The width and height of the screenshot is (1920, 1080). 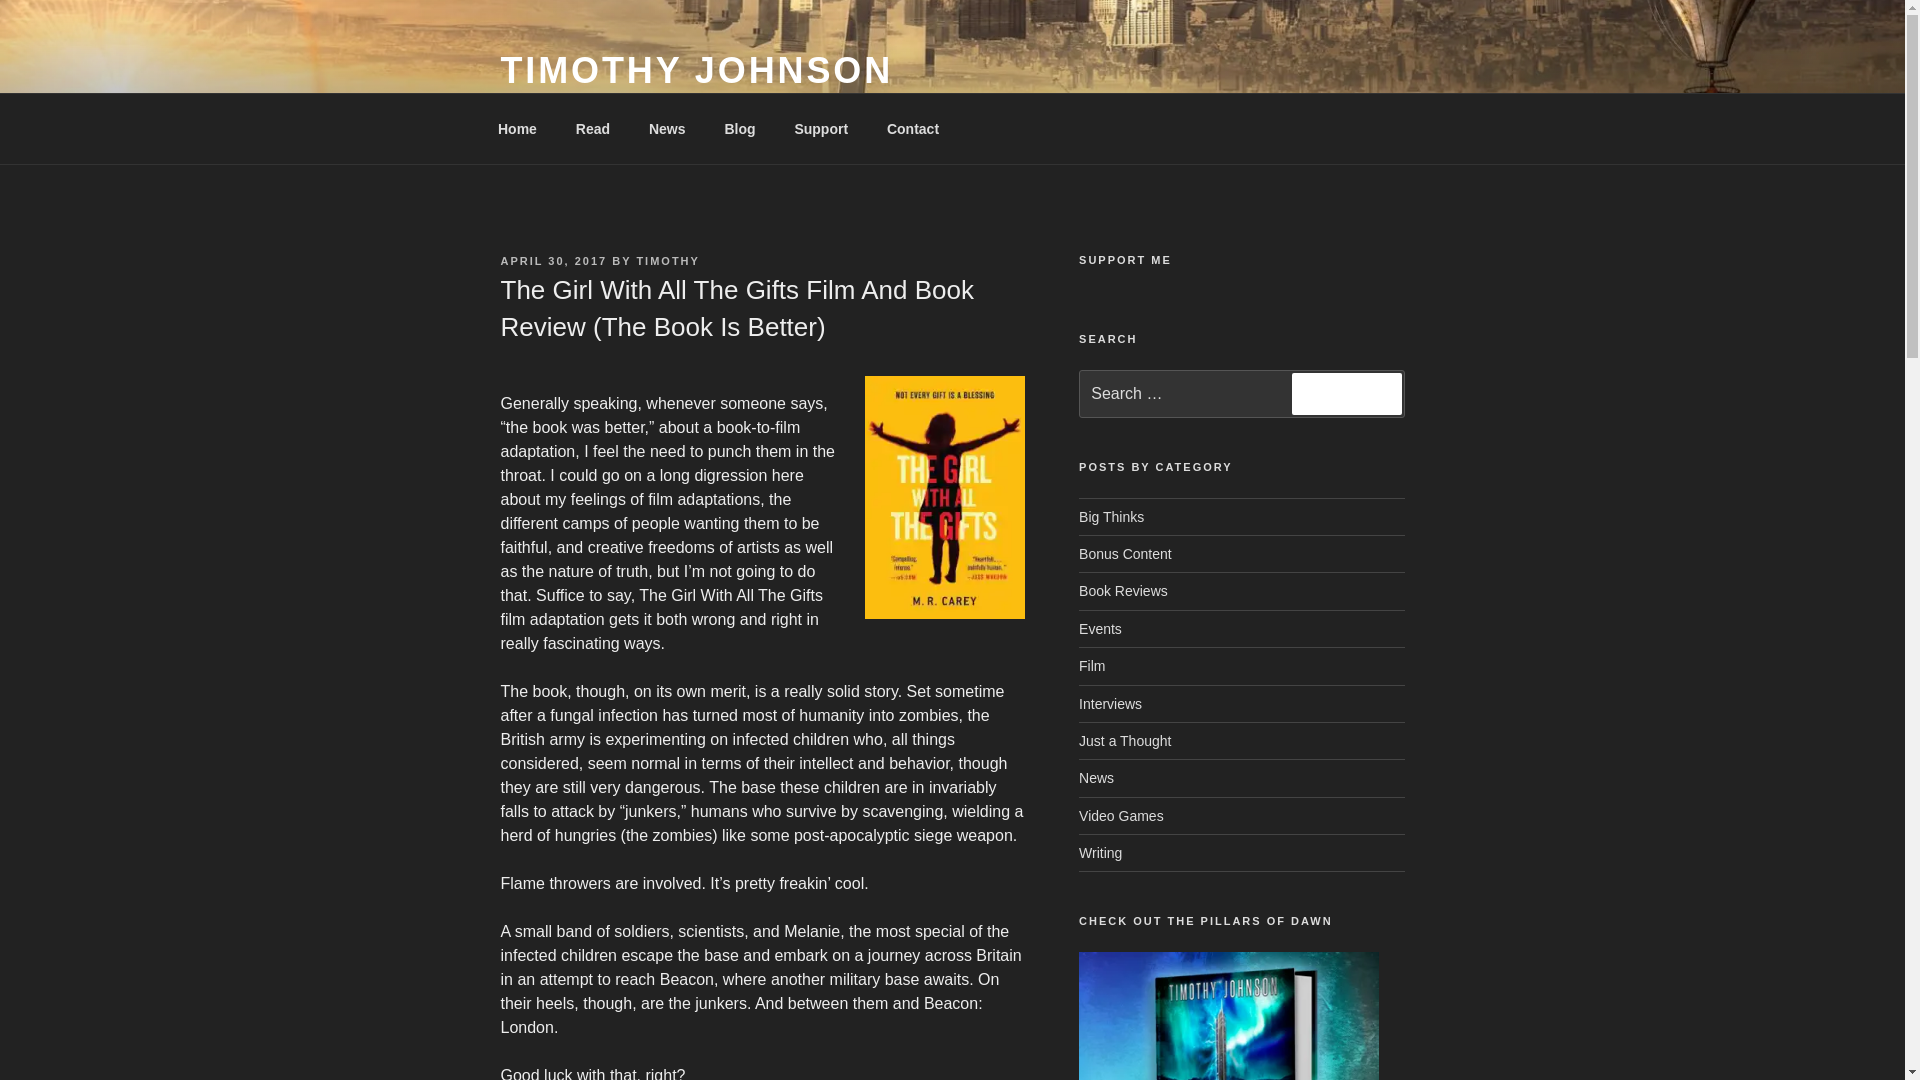 I want to click on Video Games, so click(x=1121, y=816).